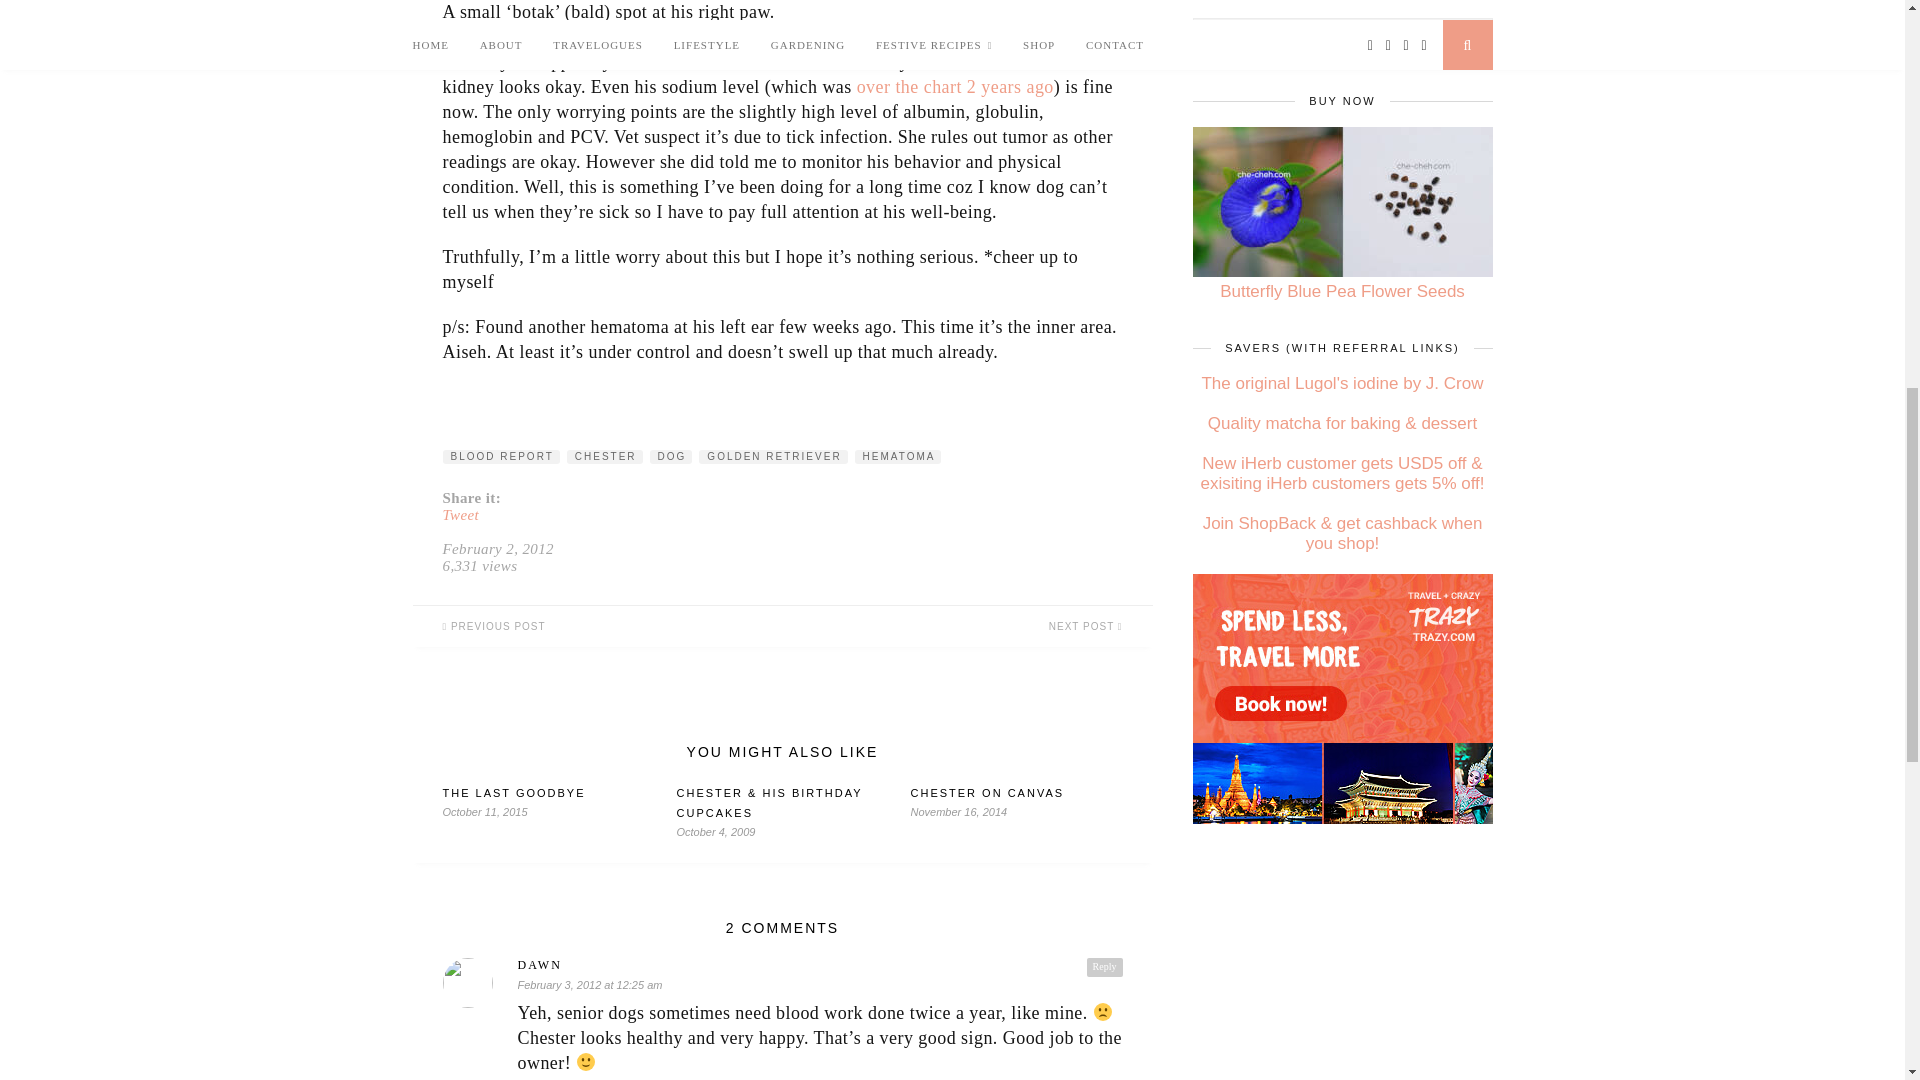 The width and height of the screenshot is (1920, 1080). What do you see at coordinates (500, 457) in the screenshot?
I see `BLOOD REPORT` at bounding box center [500, 457].